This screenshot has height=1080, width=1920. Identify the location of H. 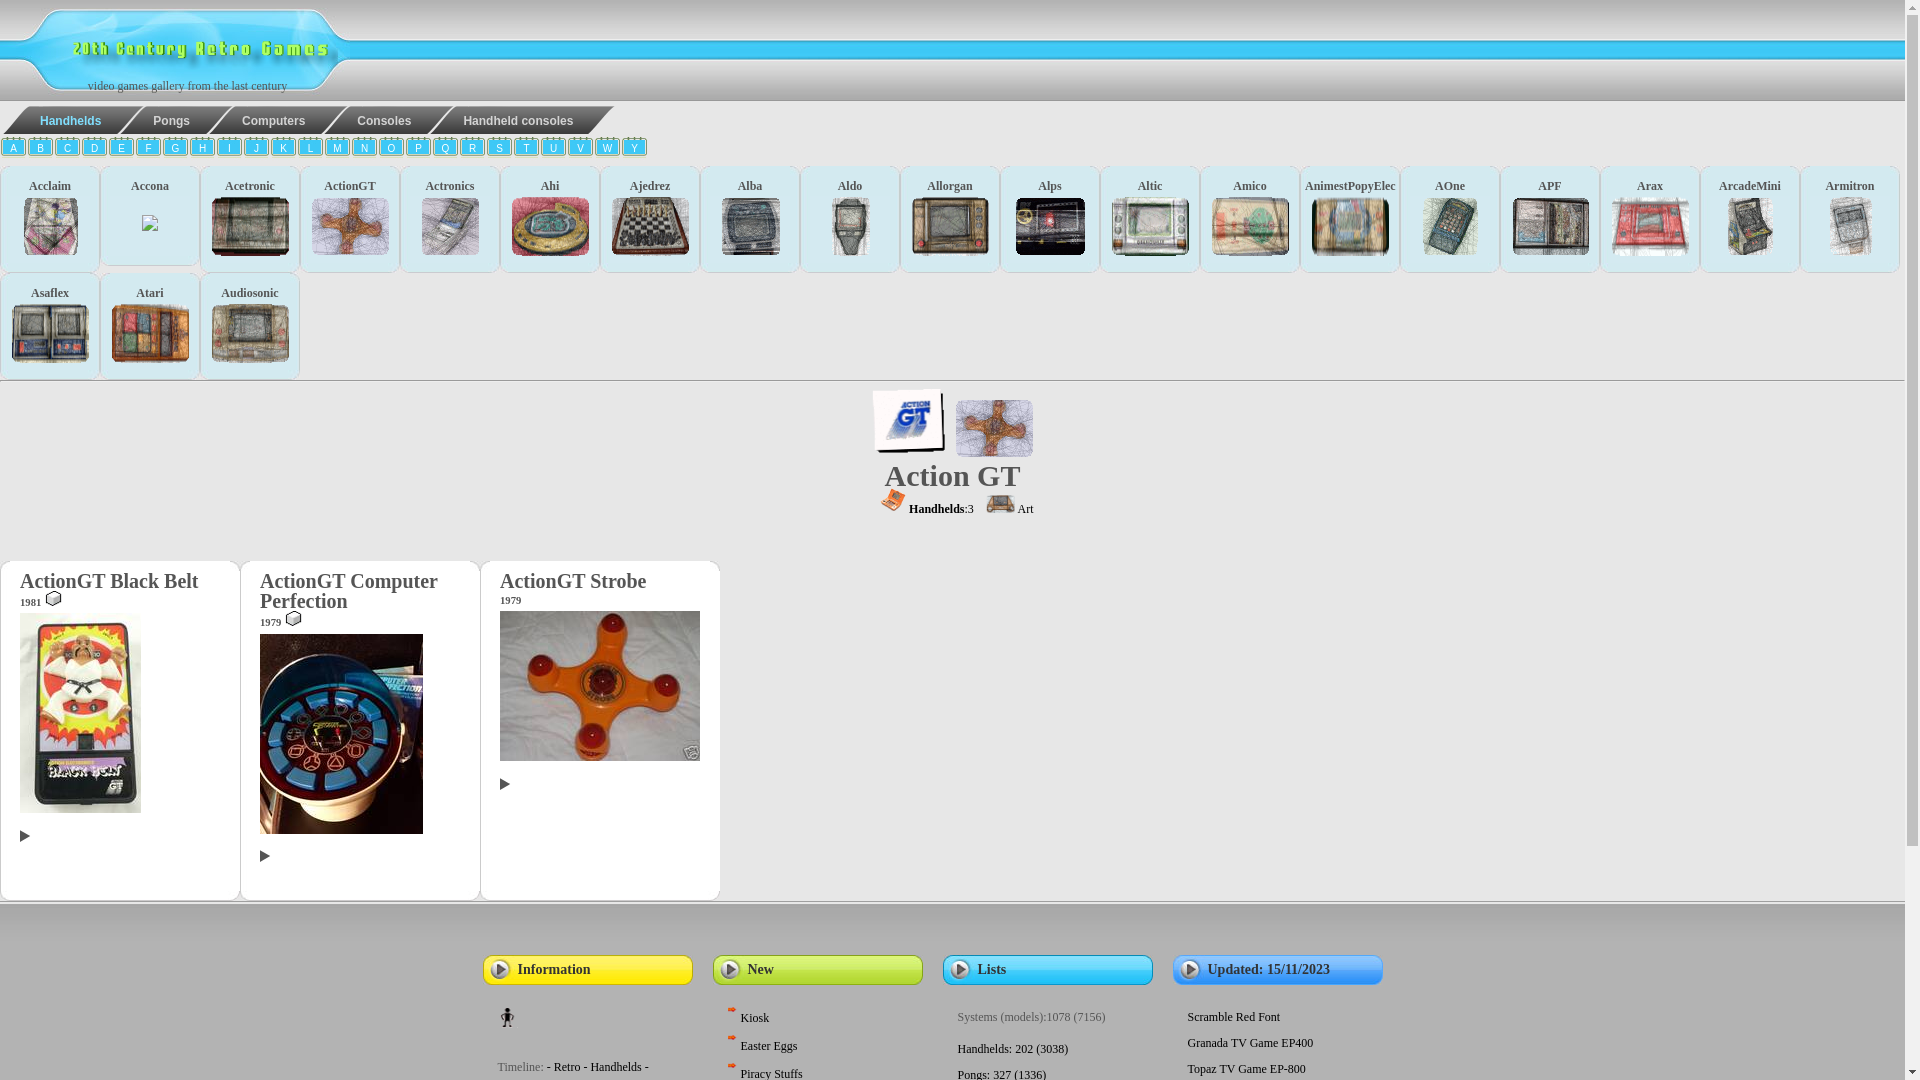
(202, 150).